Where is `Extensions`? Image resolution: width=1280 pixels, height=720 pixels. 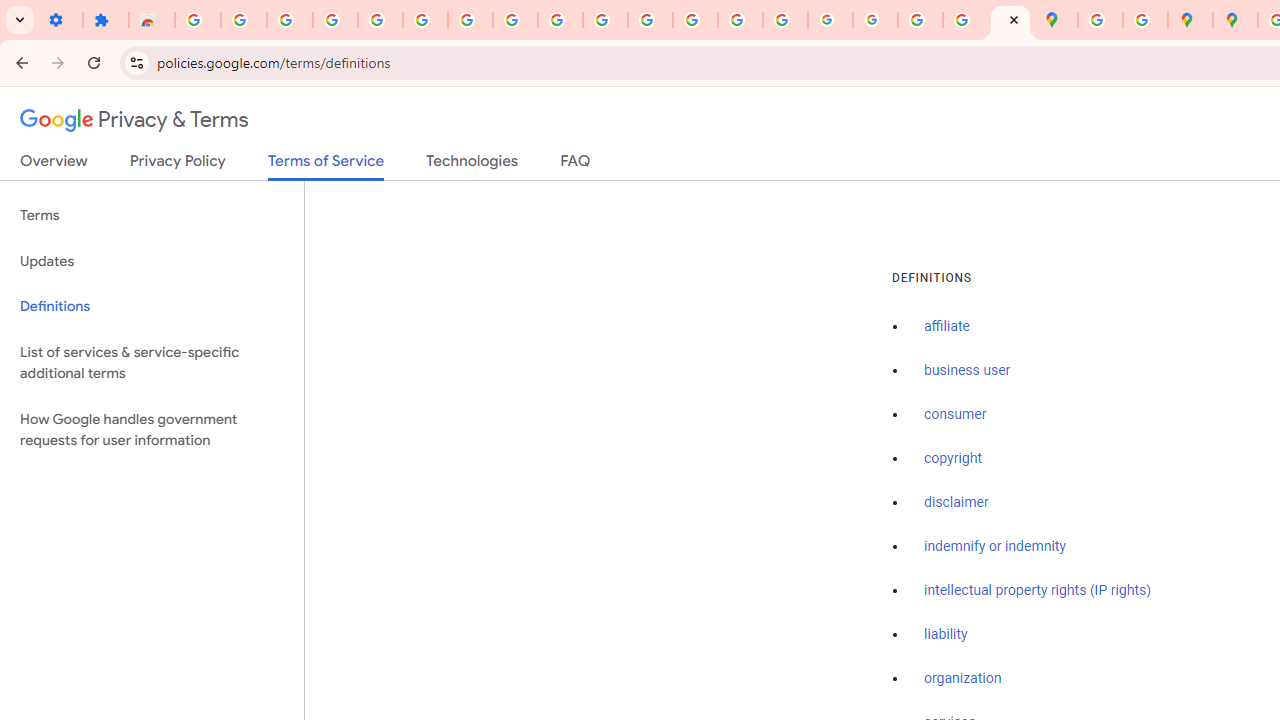
Extensions is located at coordinates (106, 20).